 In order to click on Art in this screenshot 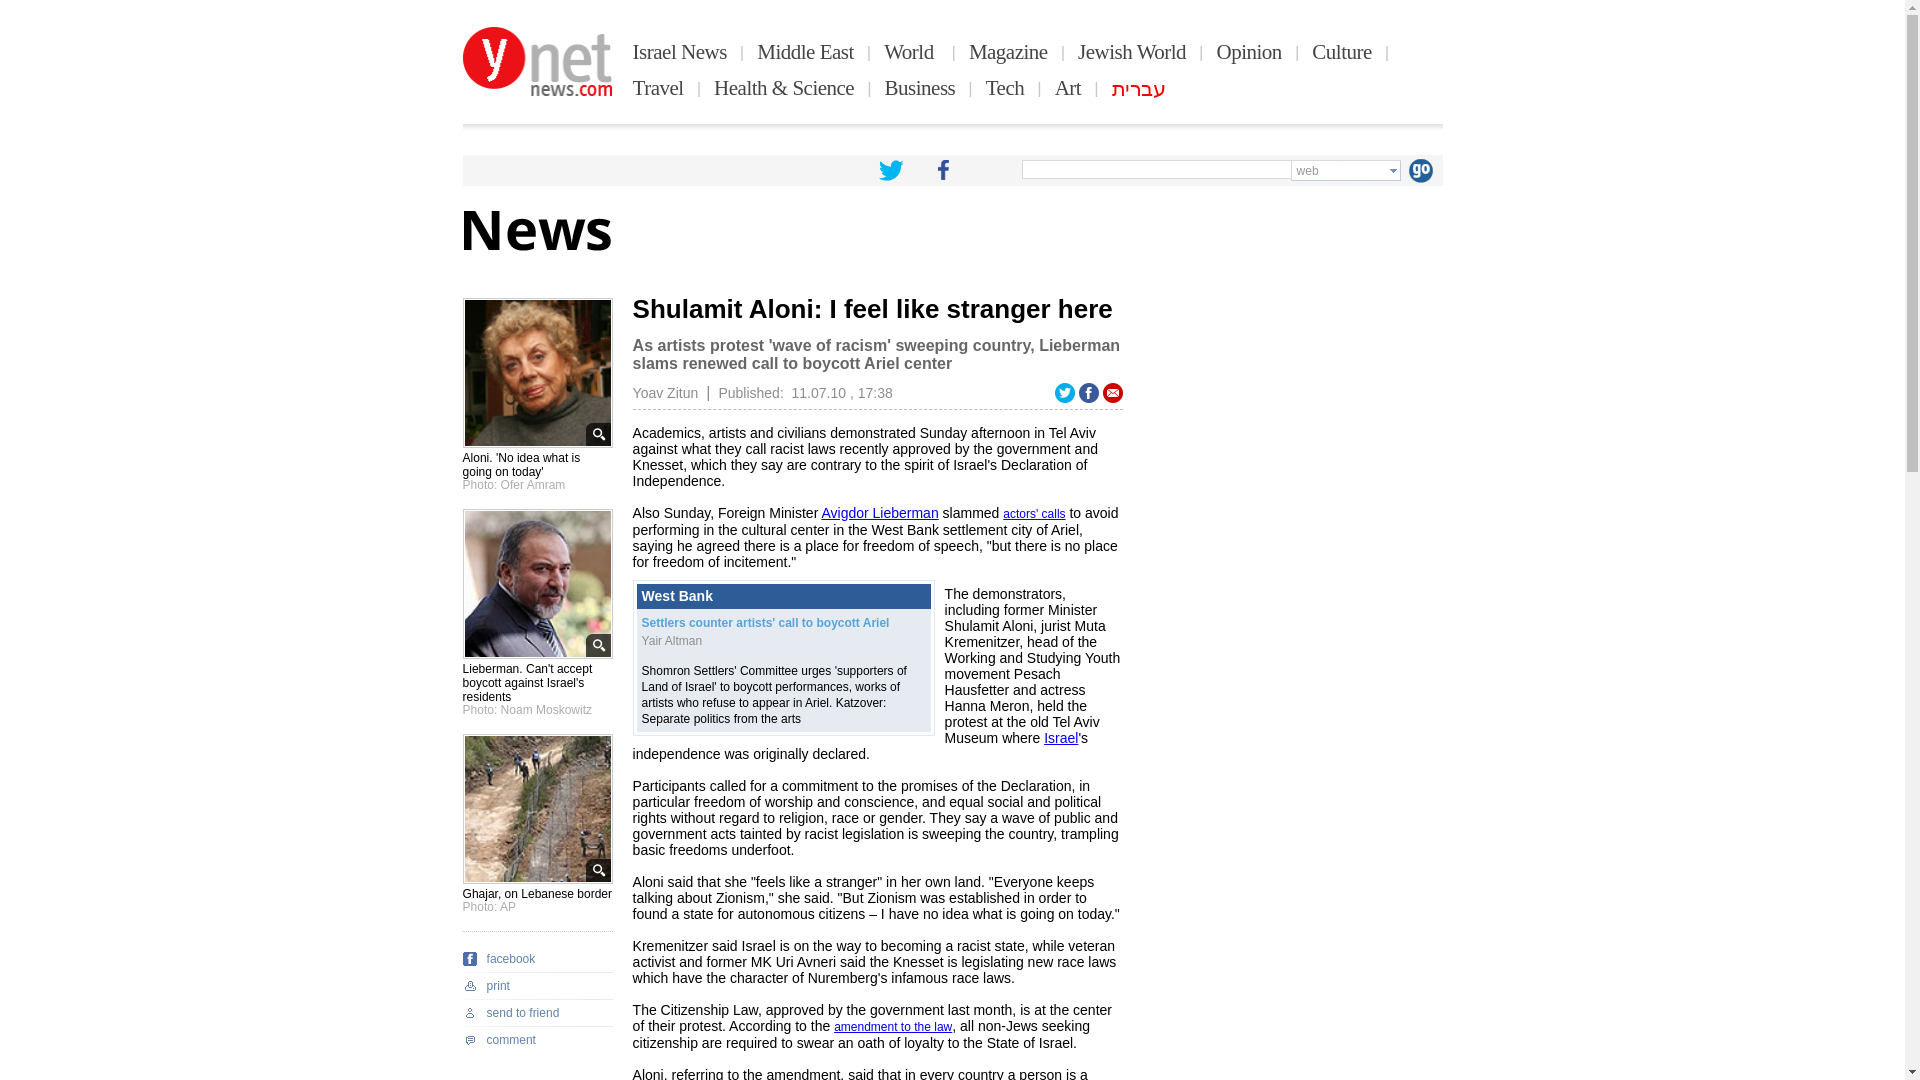, I will do `click(1068, 88)`.